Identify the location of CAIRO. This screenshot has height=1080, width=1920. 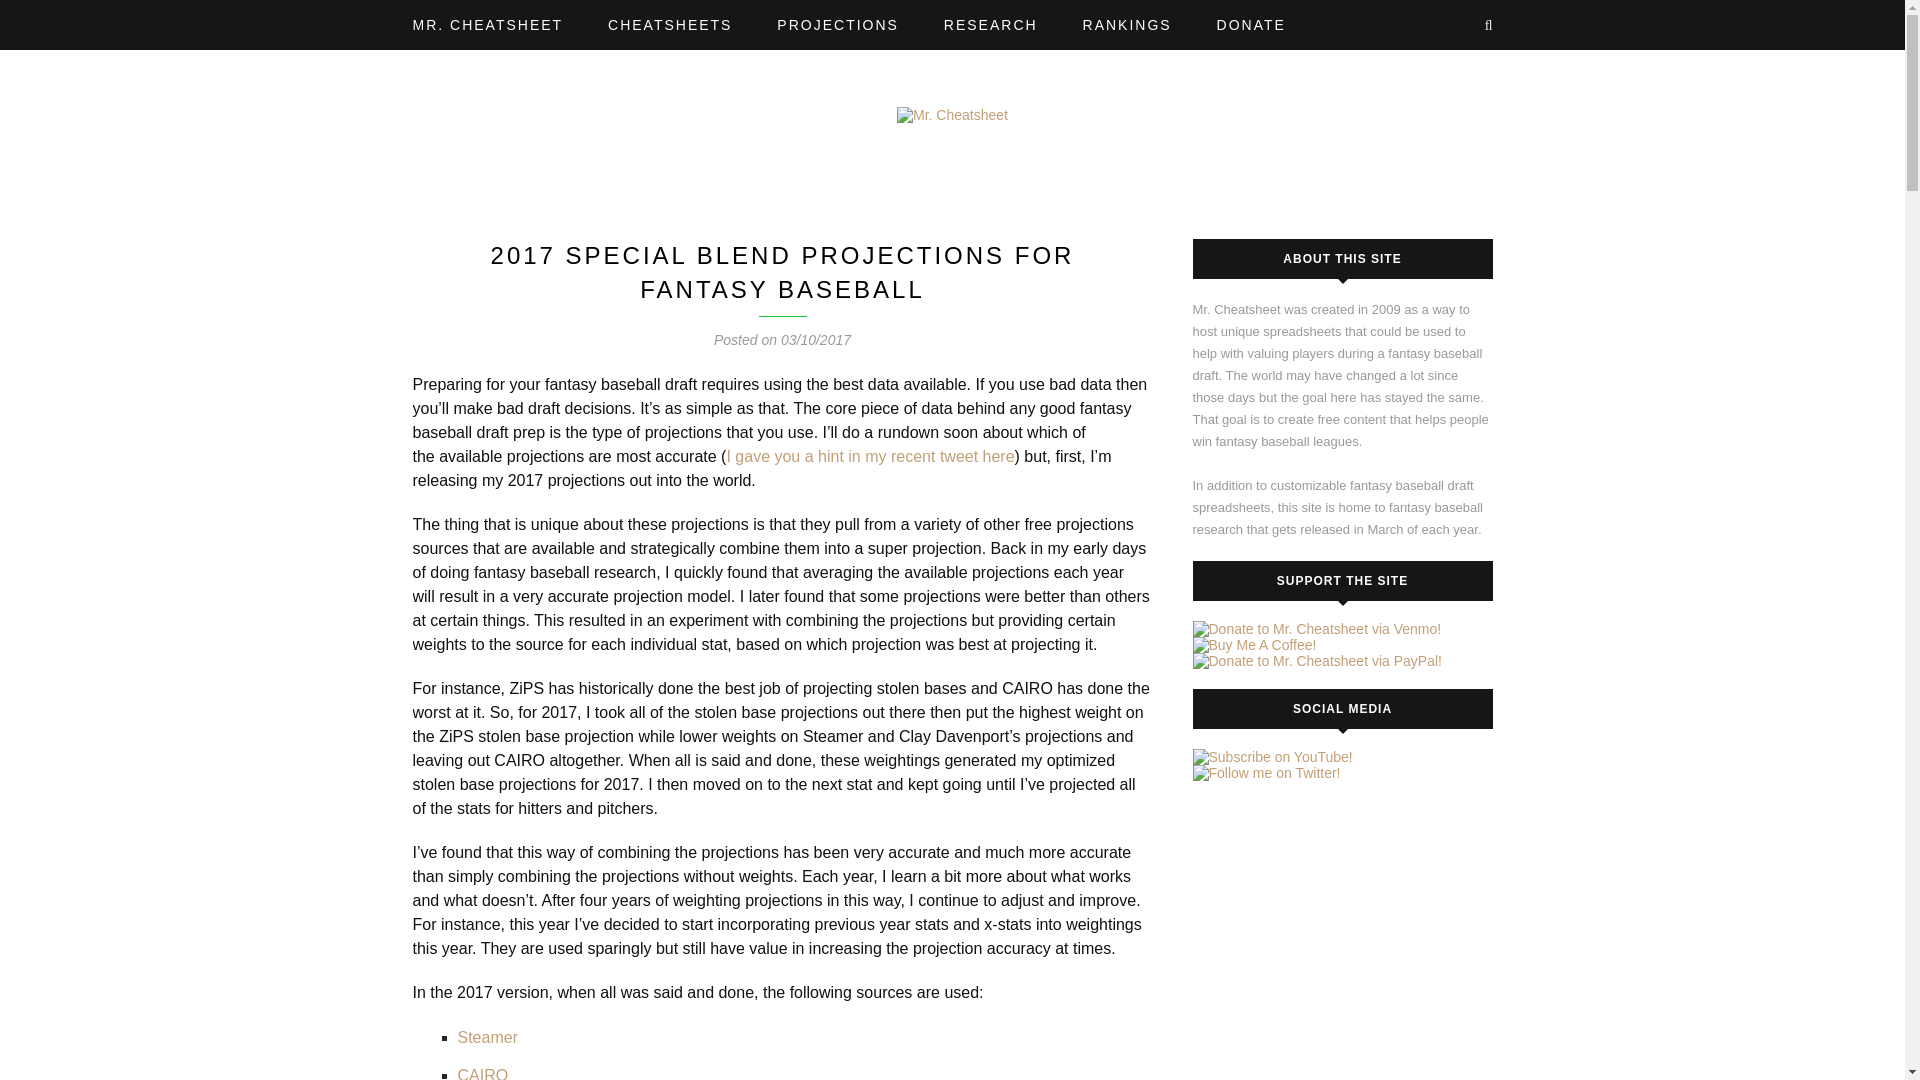
(483, 1074).